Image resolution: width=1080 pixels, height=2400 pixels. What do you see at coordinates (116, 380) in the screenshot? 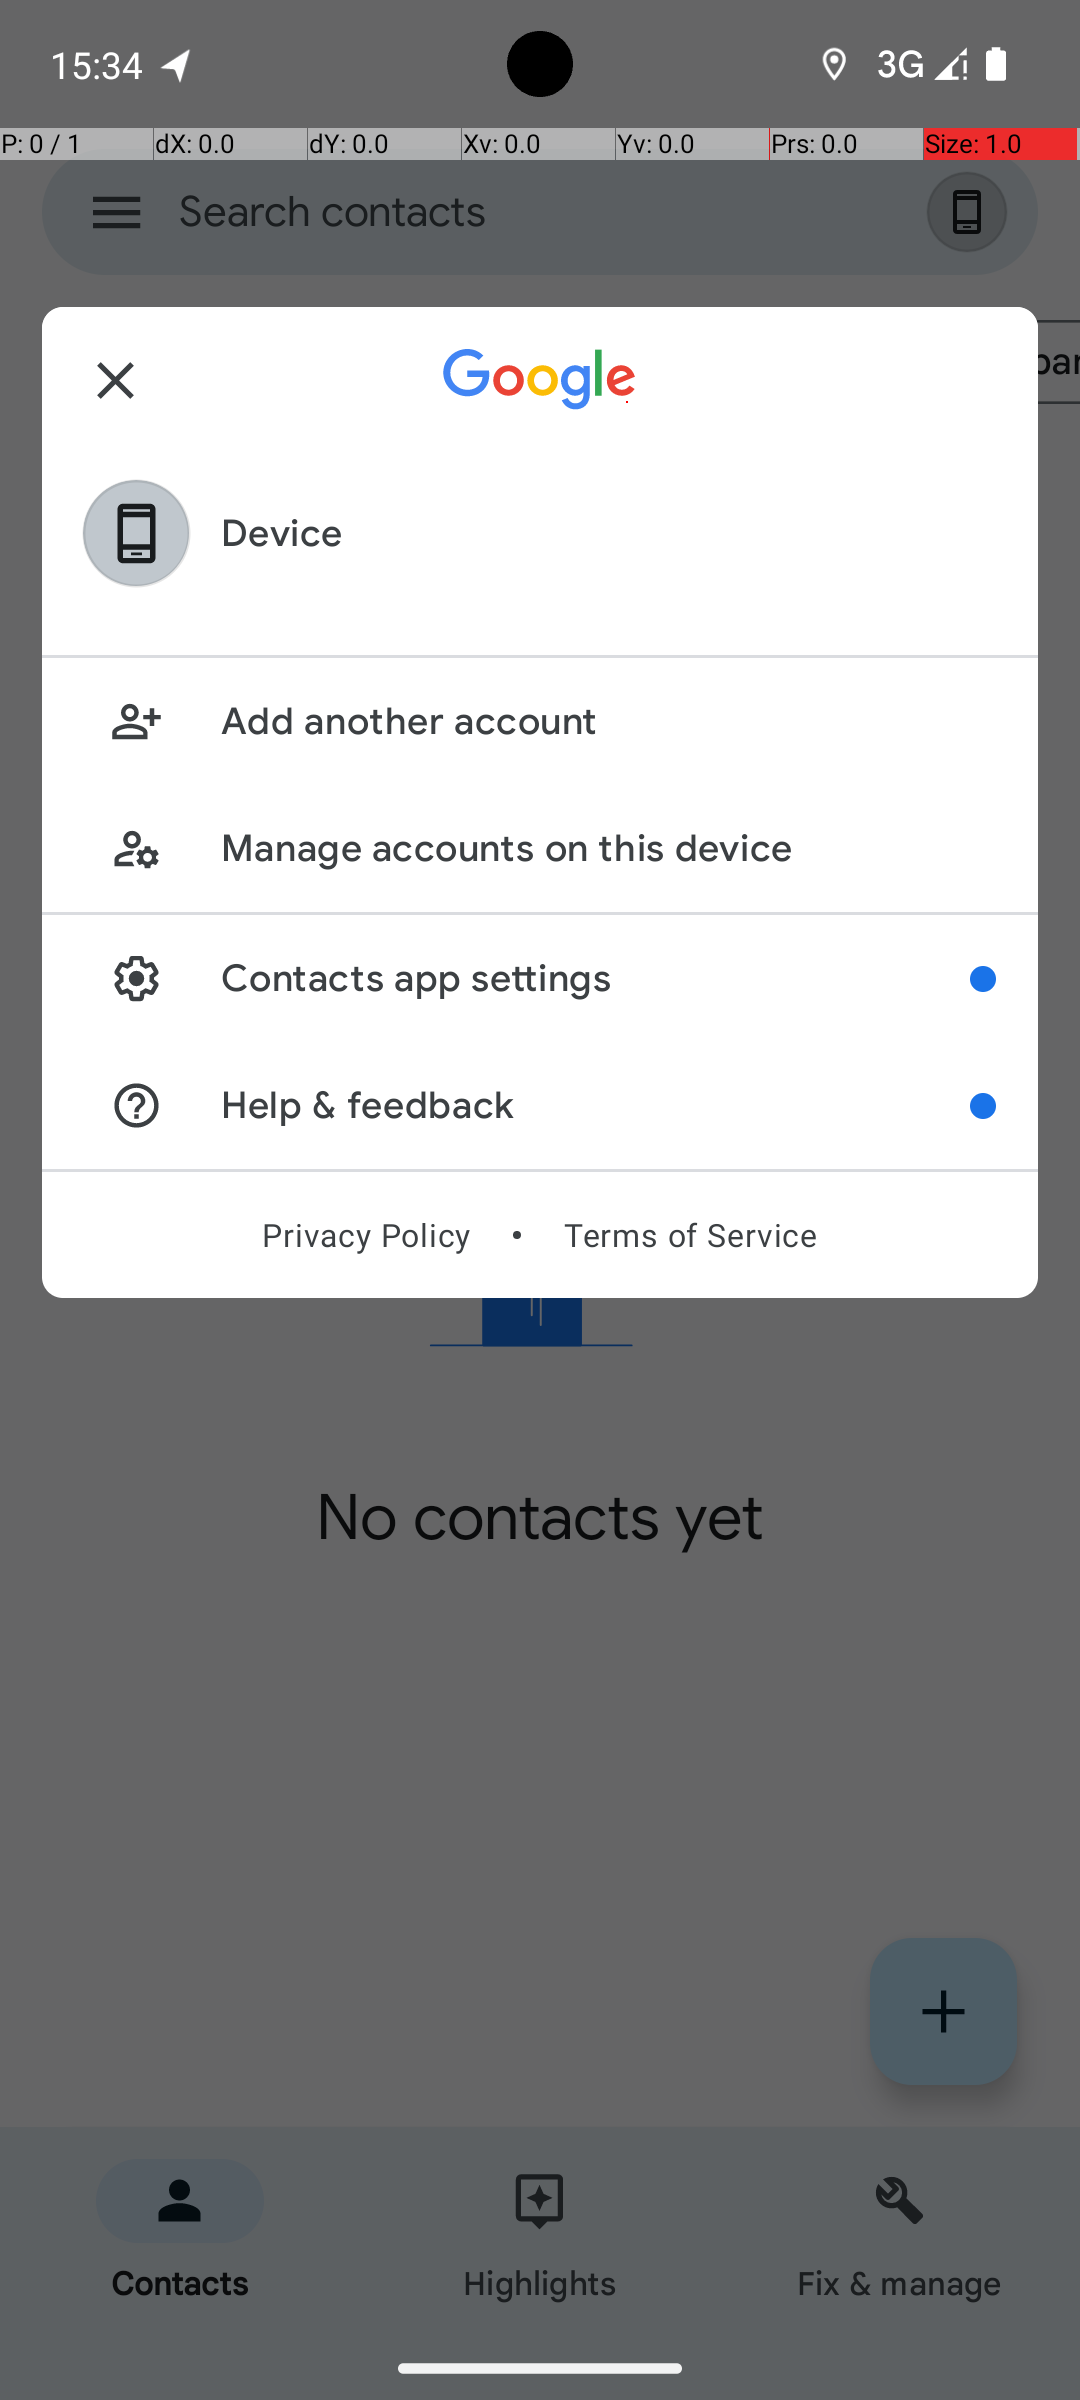
I see `Close` at bounding box center [116, 380].